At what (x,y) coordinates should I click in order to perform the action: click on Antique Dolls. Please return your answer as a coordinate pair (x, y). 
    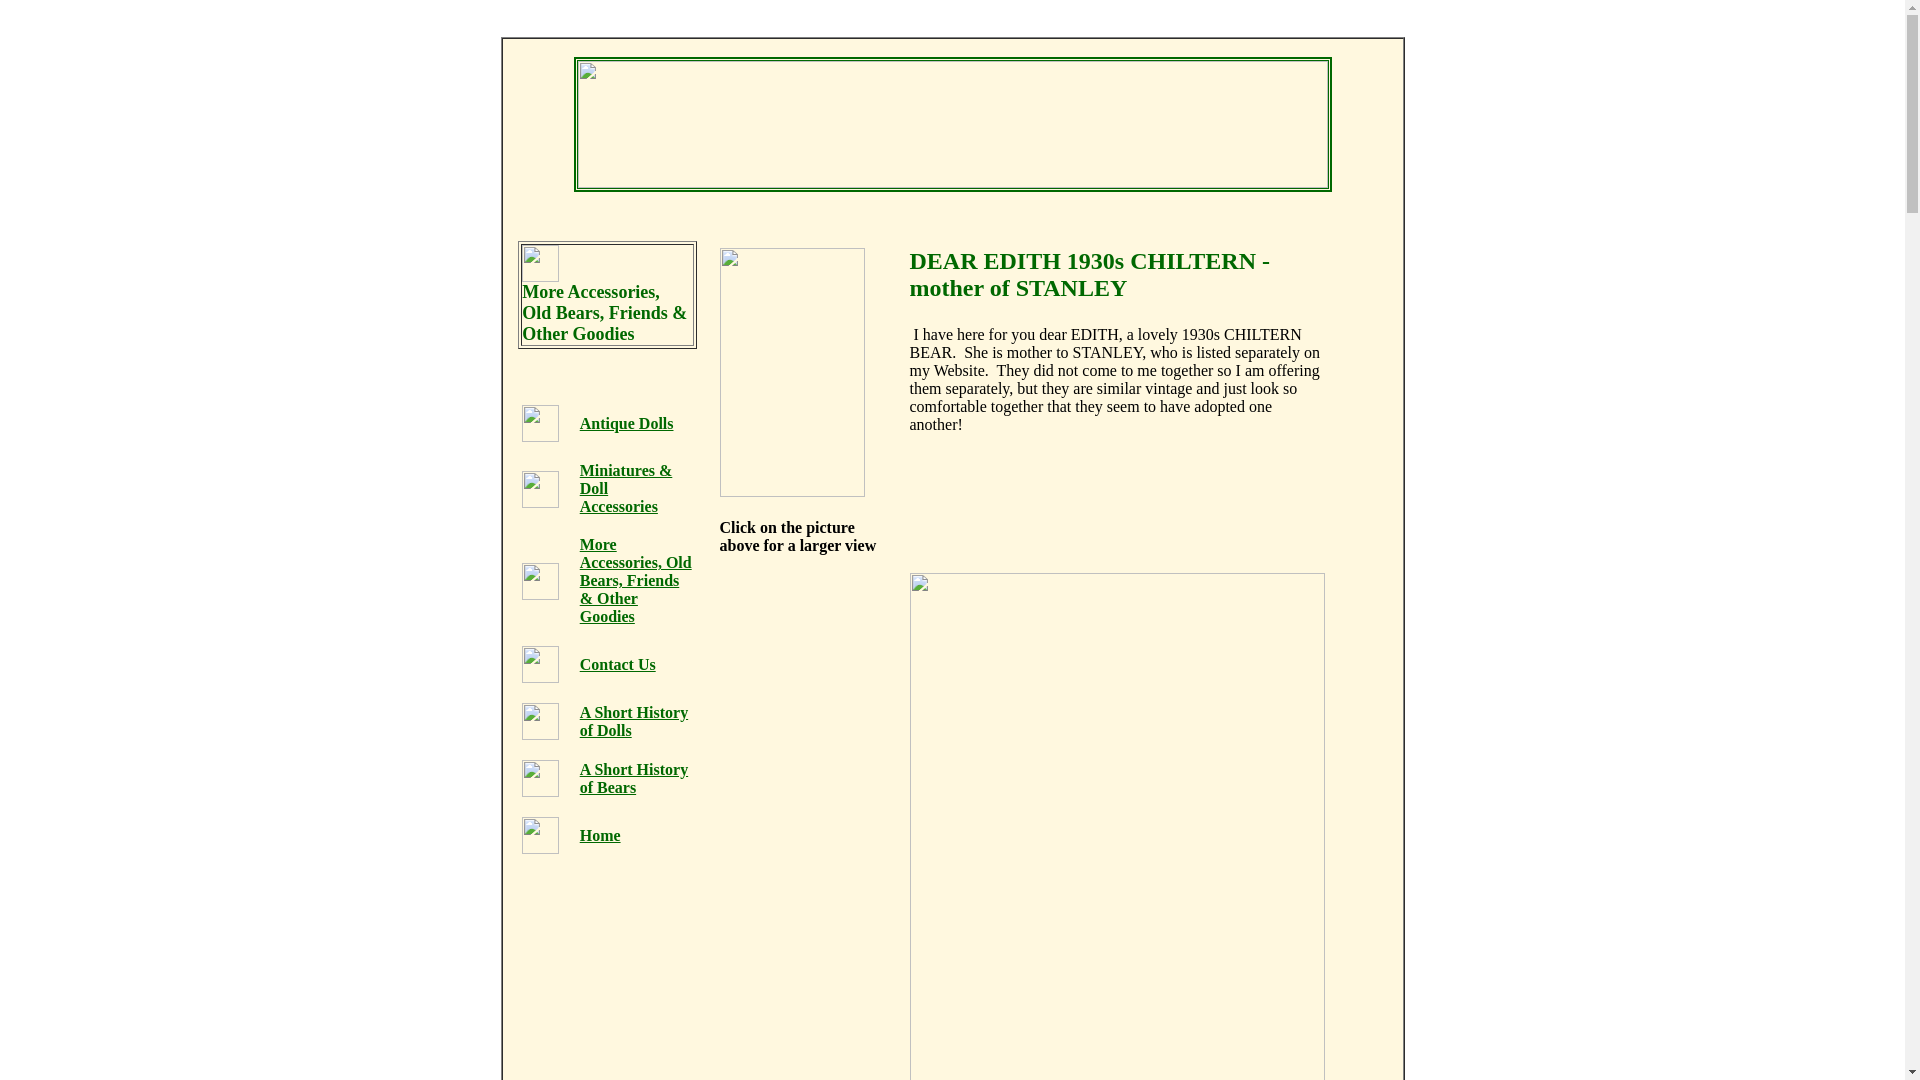
    Looking at the image, I should click on (626, 423).